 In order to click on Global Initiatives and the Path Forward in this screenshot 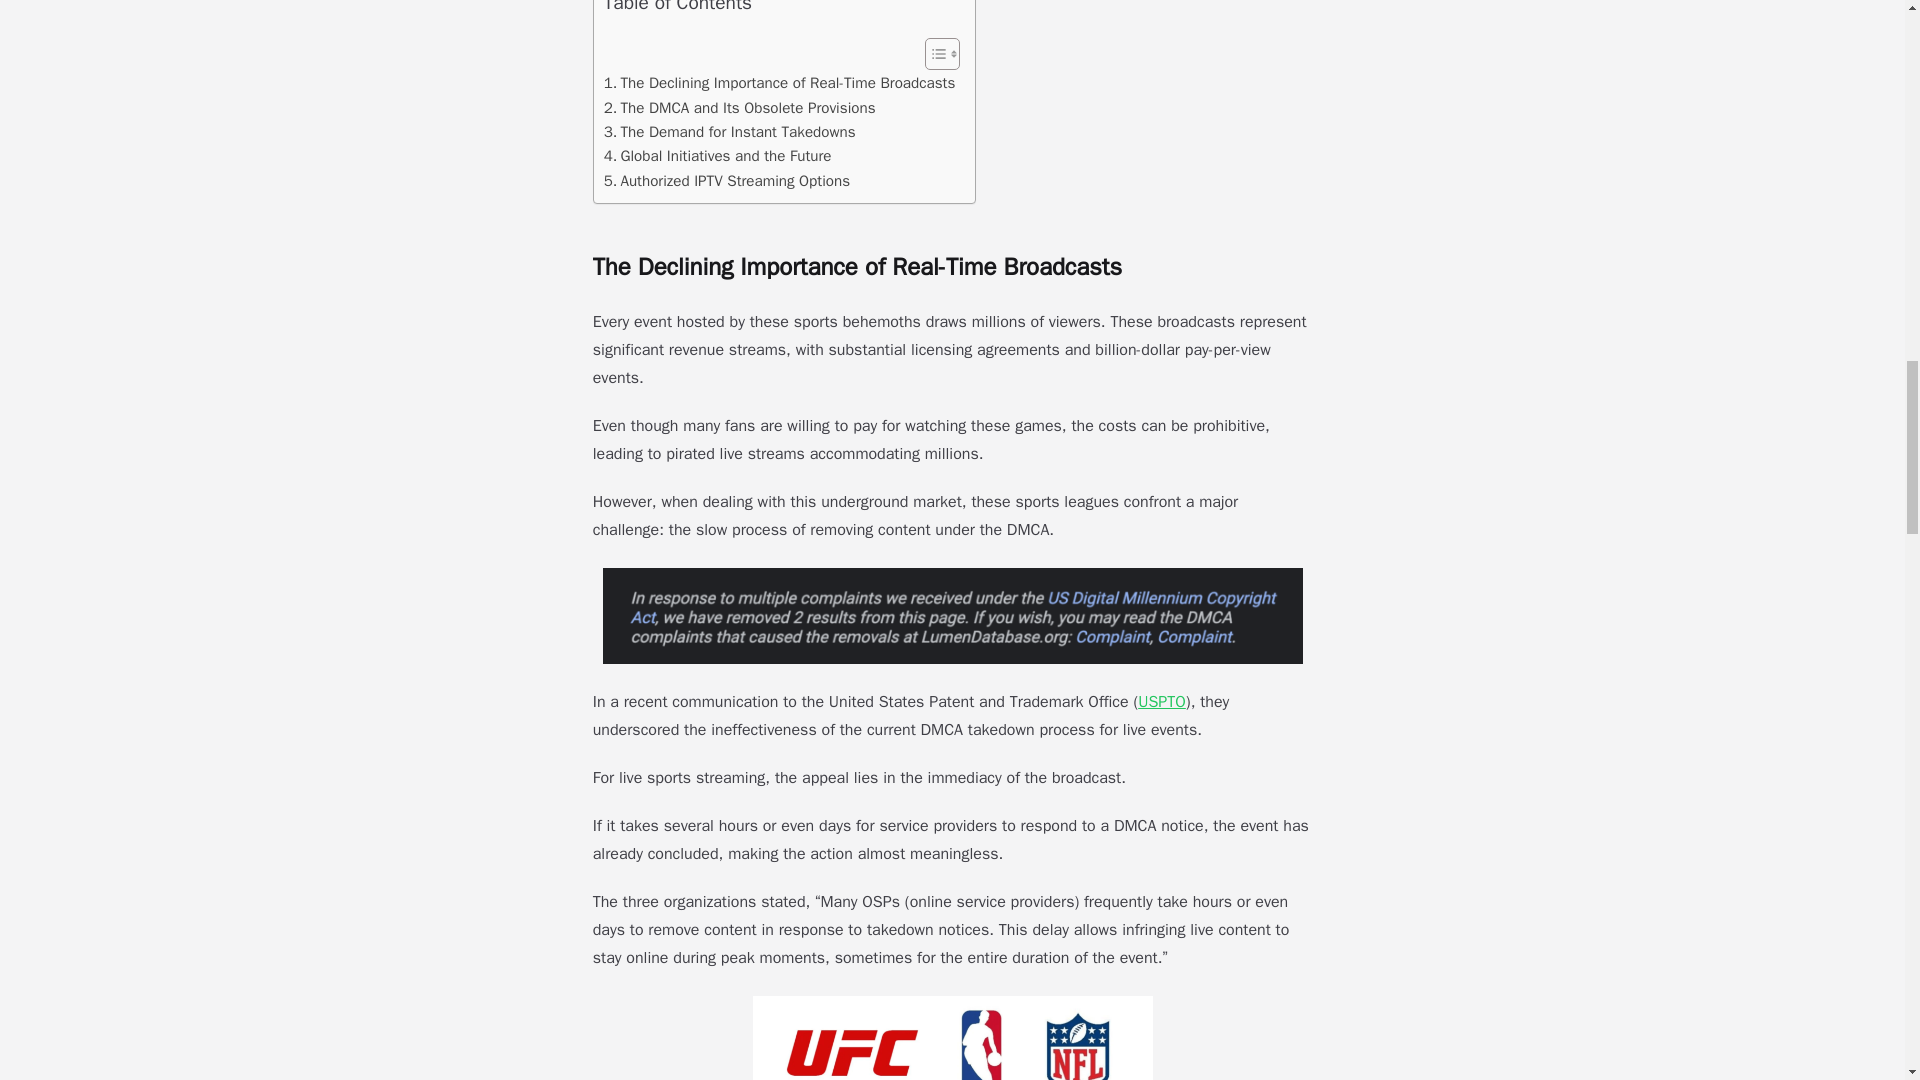, I will do `click(718, 156)`.